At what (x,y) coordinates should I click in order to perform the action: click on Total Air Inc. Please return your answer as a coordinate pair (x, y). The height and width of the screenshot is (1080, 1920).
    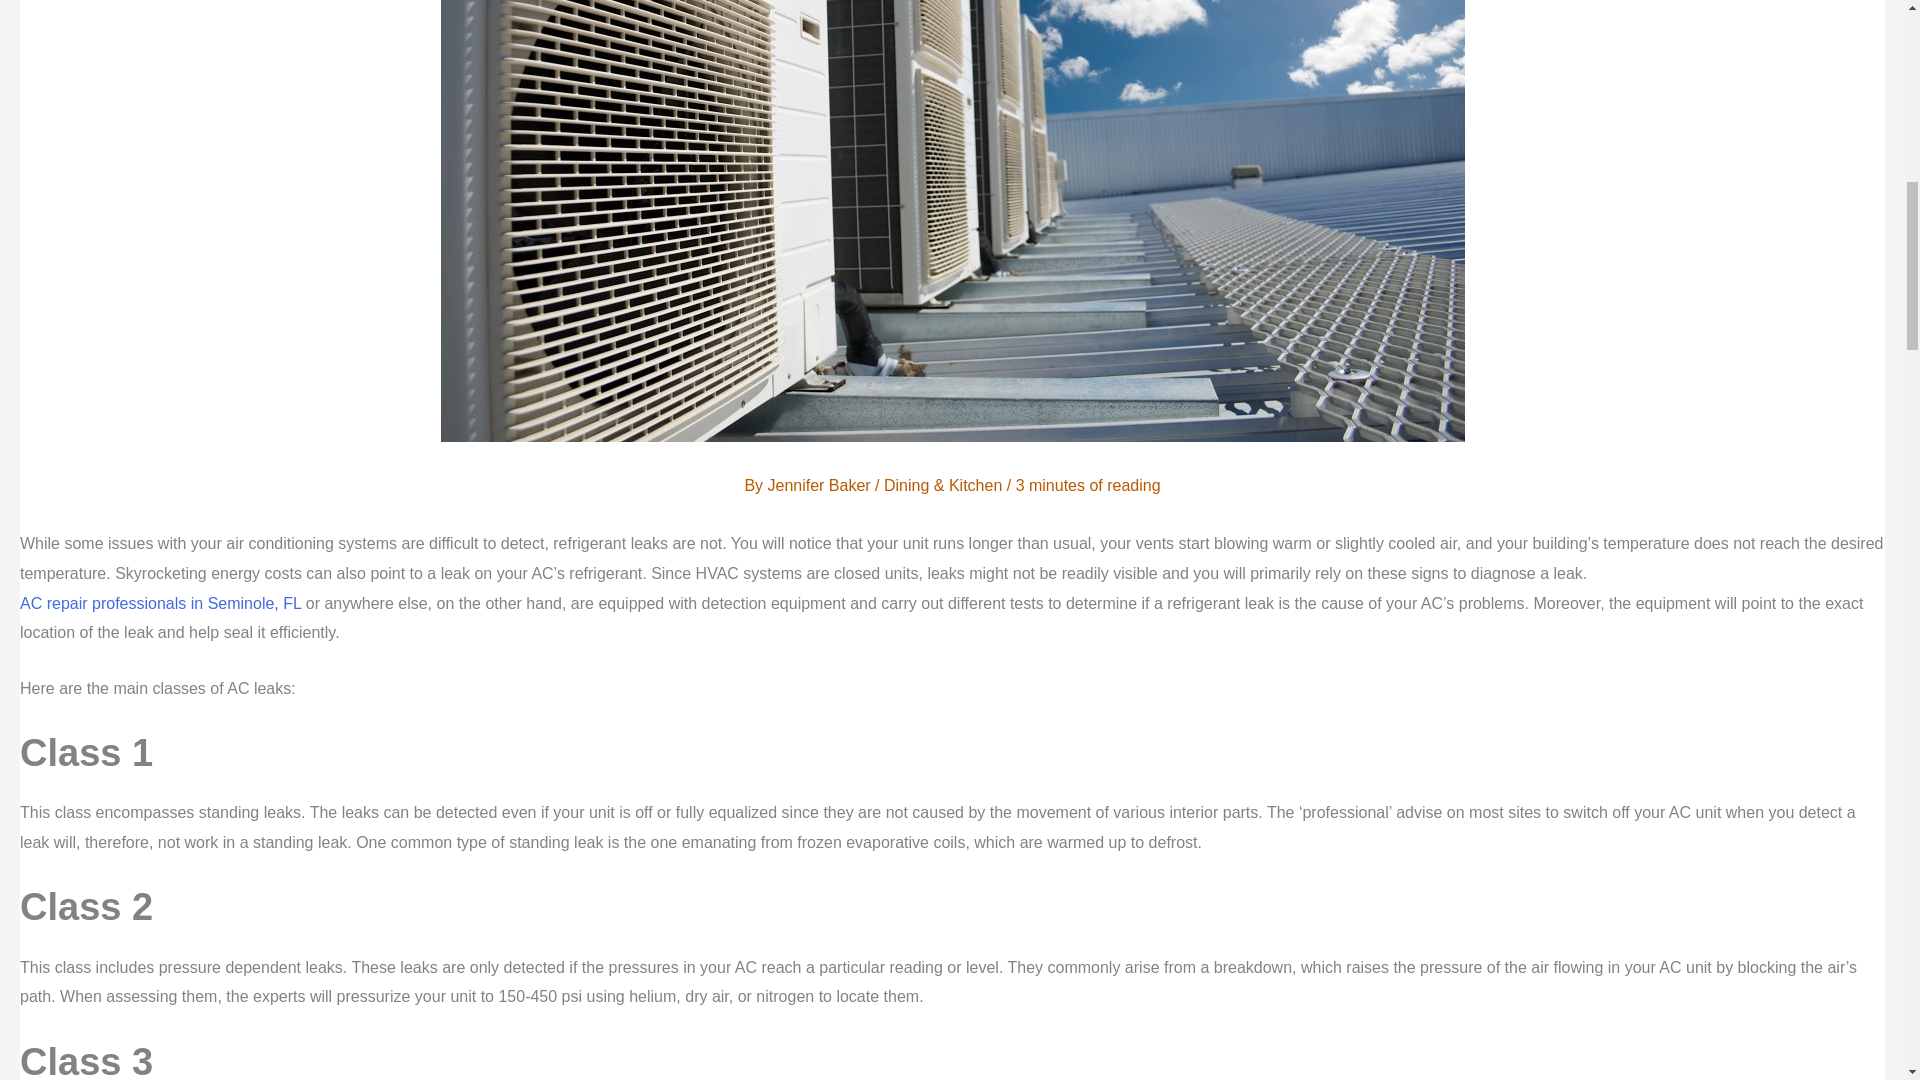
    Looking at the image, I should click on (160, 604).